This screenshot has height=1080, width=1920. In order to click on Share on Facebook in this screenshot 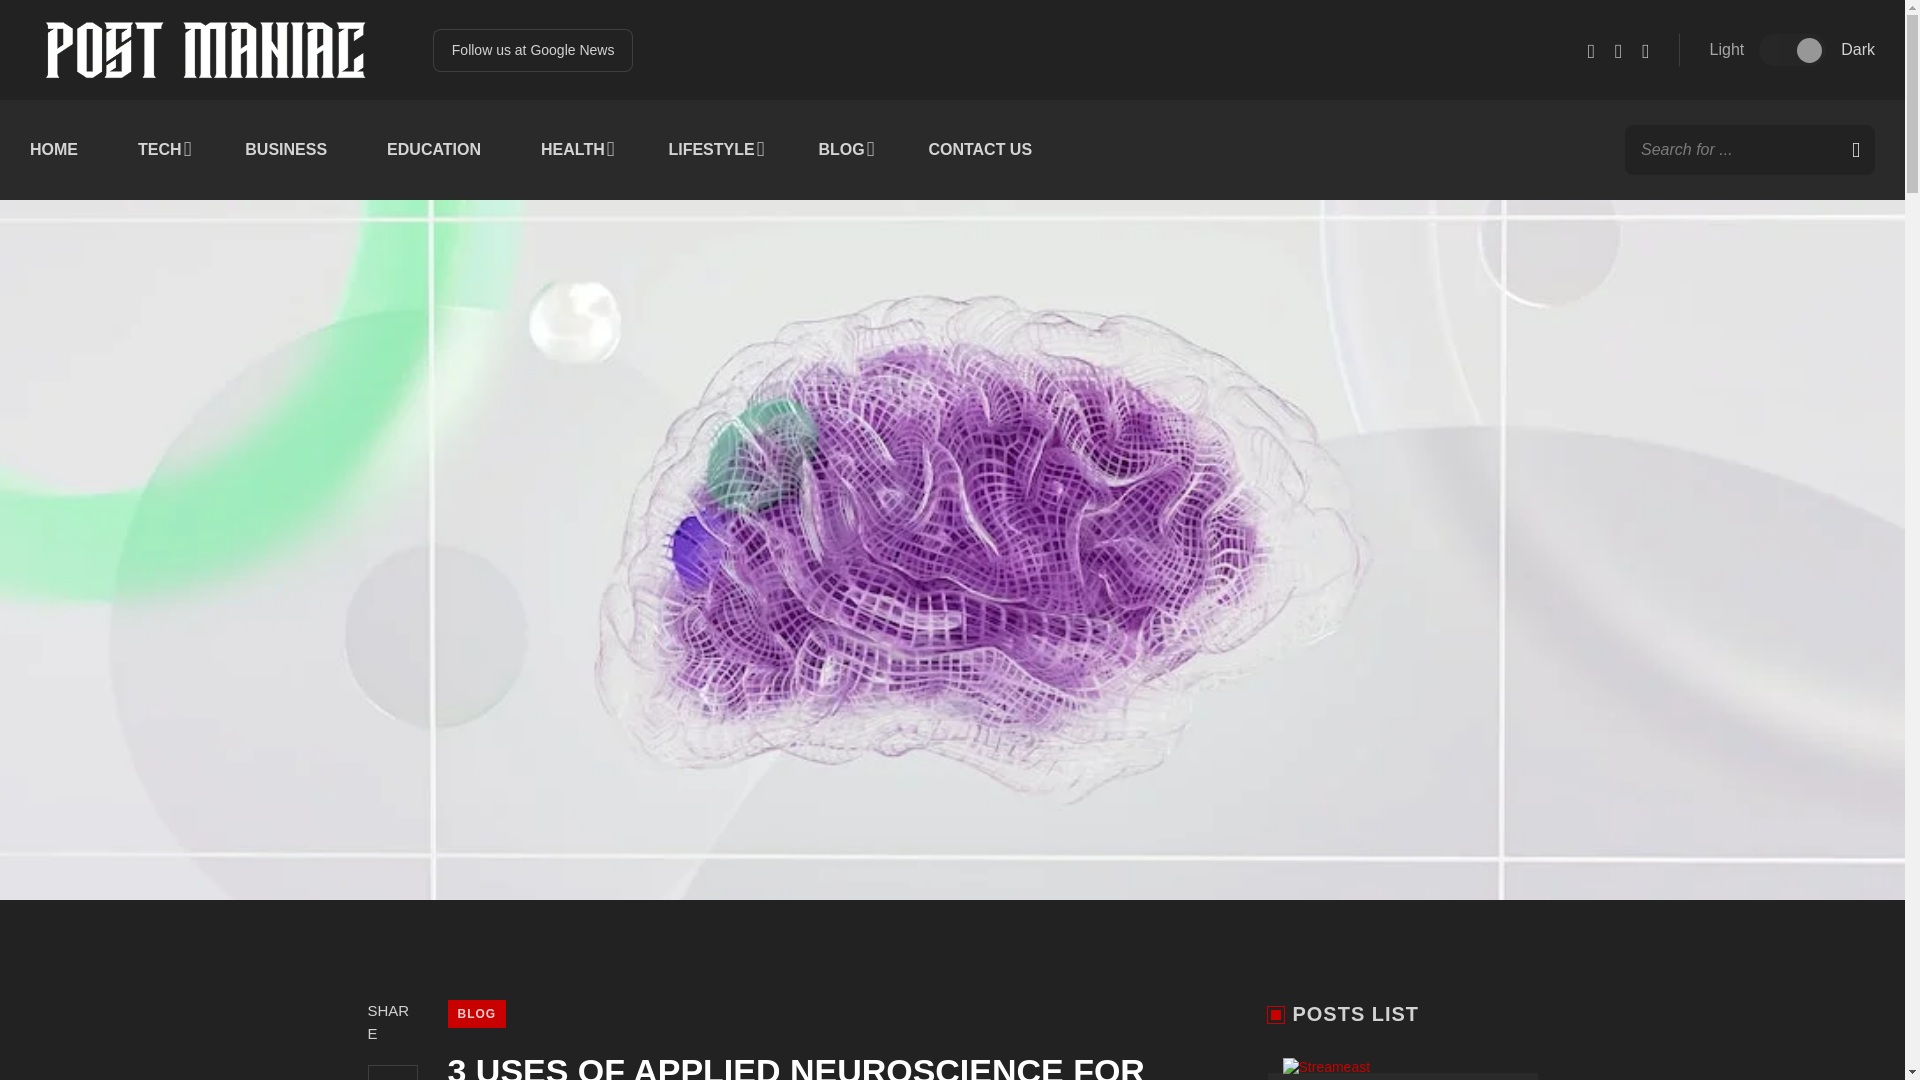, I will do `click(393, 1072)`.